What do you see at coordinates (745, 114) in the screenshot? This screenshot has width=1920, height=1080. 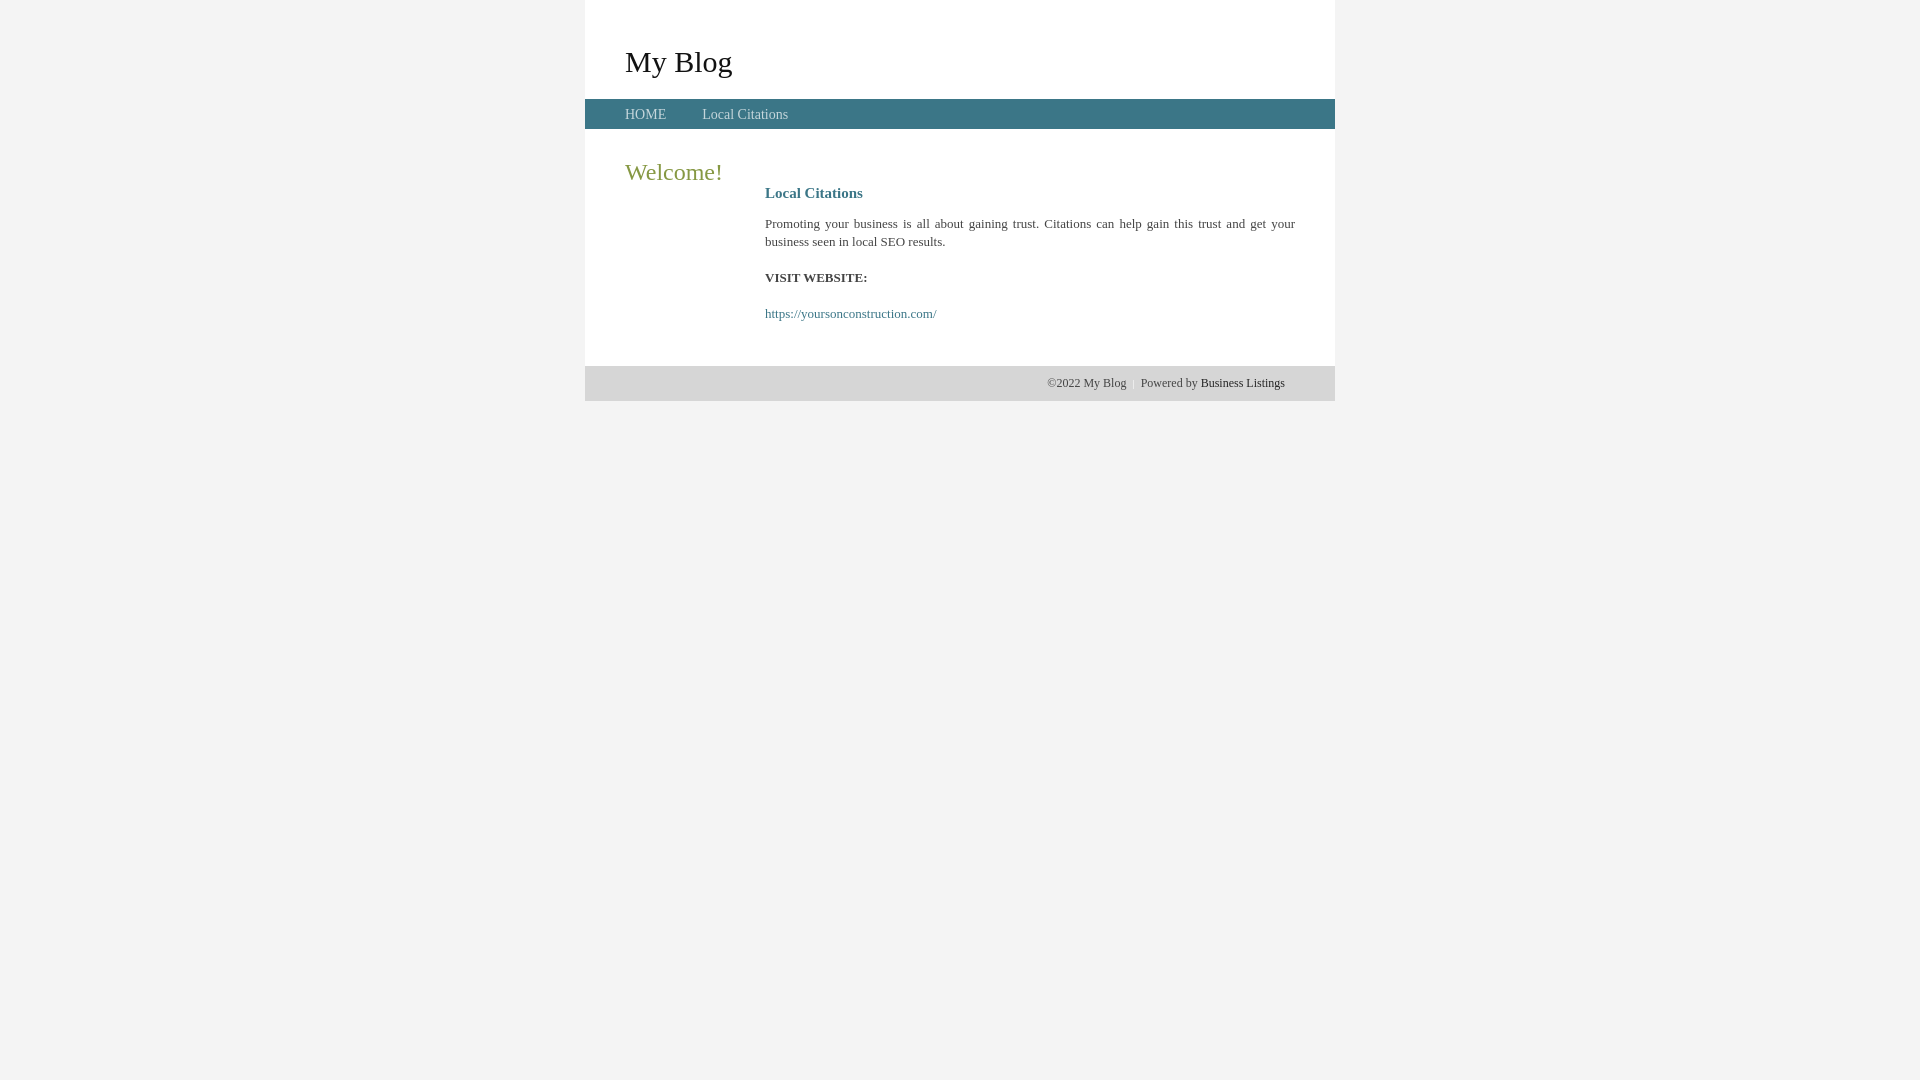 I see `Local Citations` at bounding box center [745, 114].